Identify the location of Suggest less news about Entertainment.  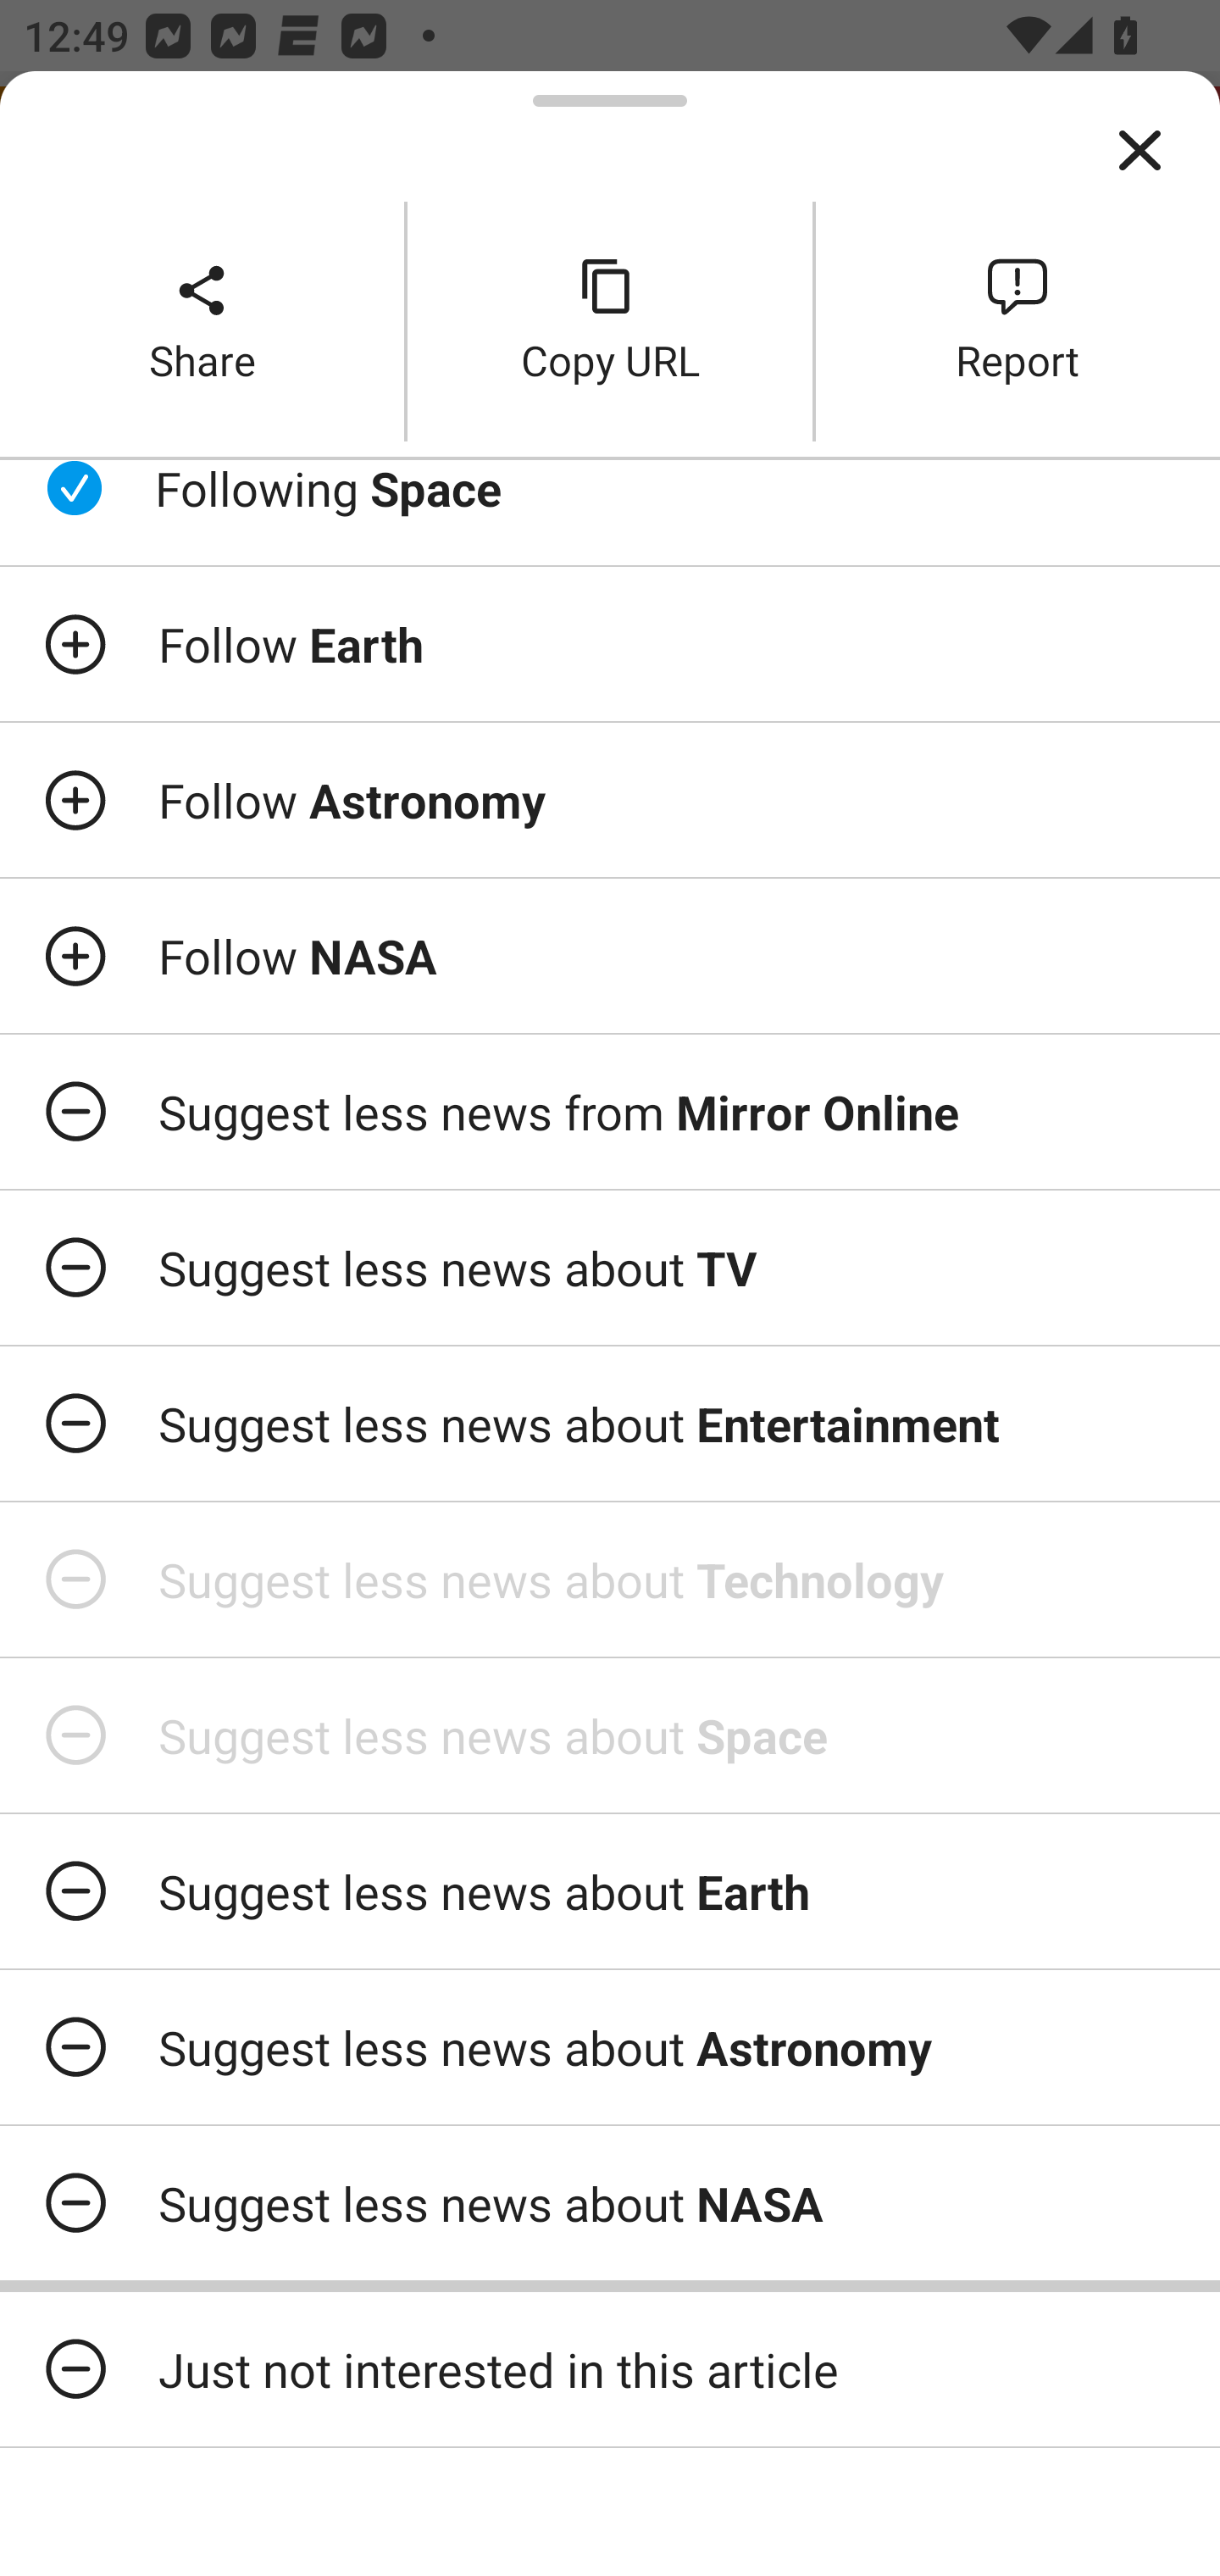
(610, 1424).